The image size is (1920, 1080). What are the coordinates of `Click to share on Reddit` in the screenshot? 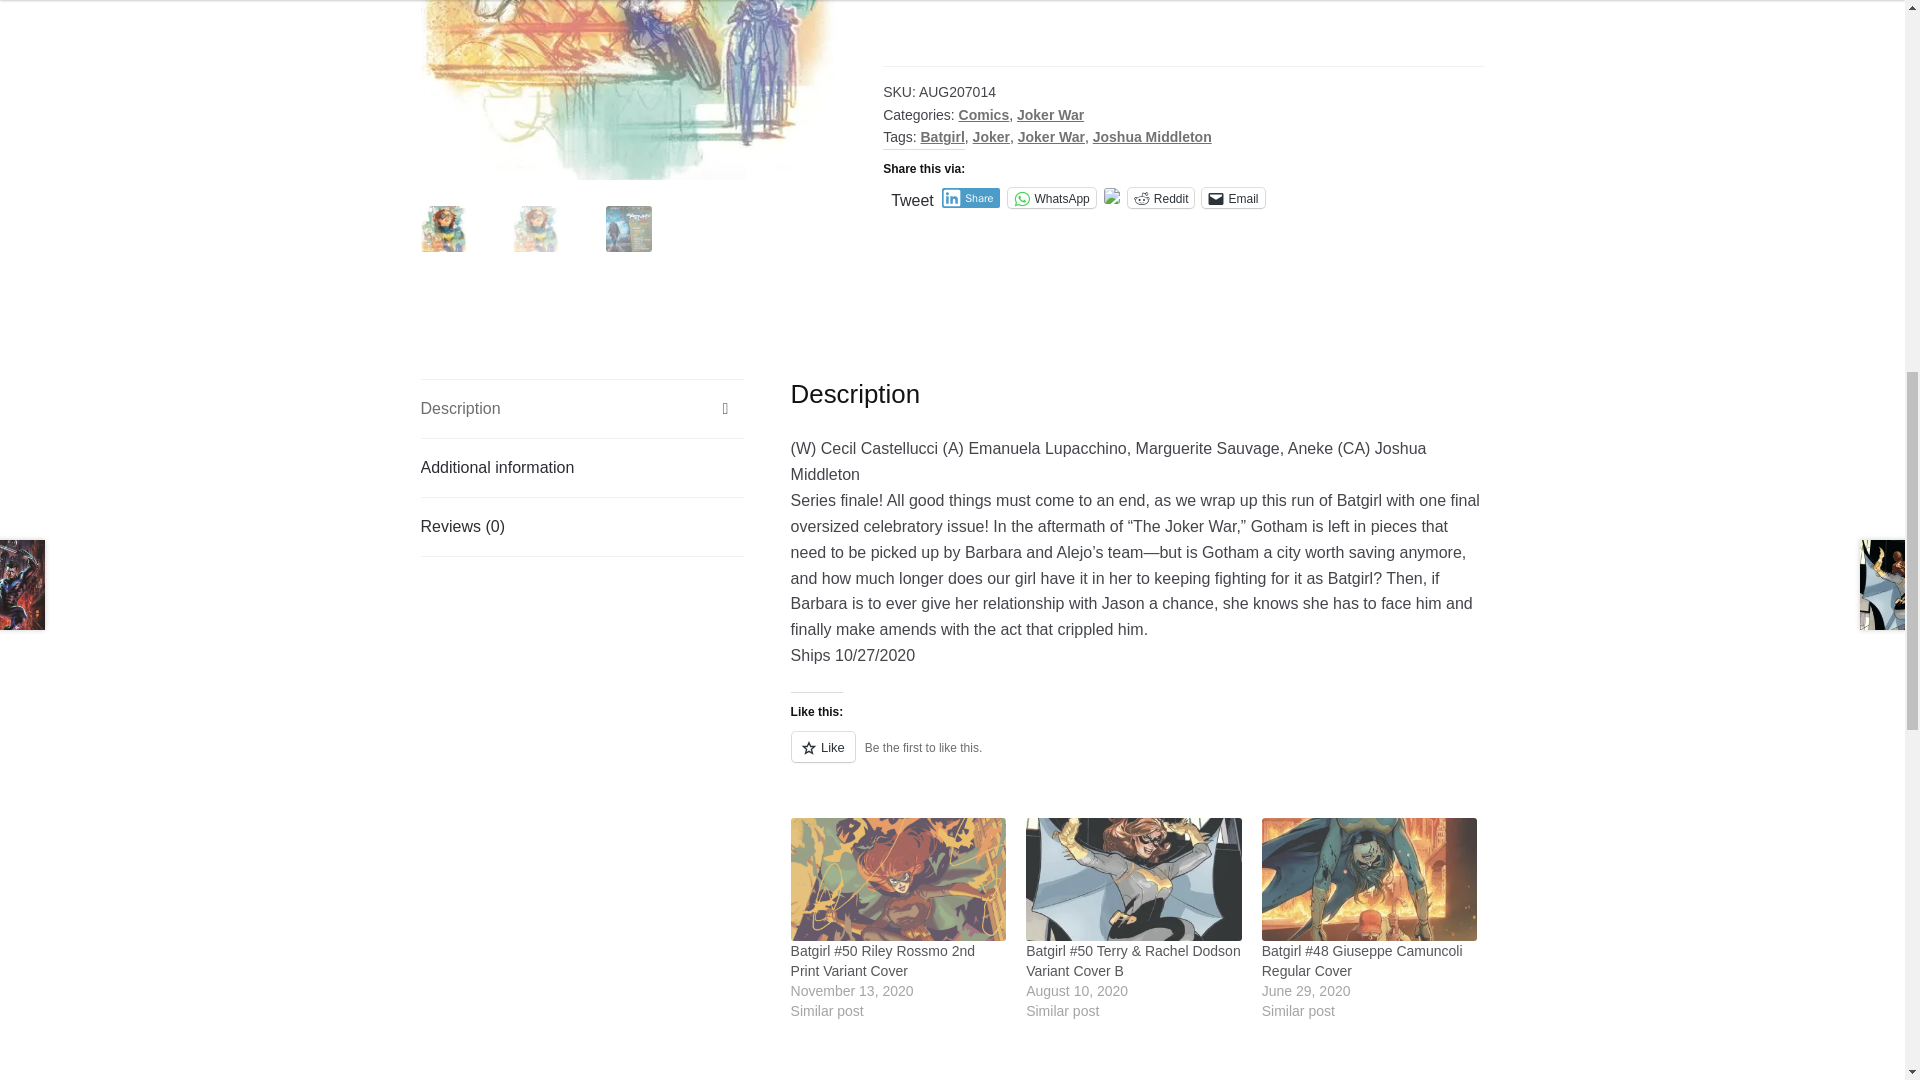 It's located at (1161, 198).